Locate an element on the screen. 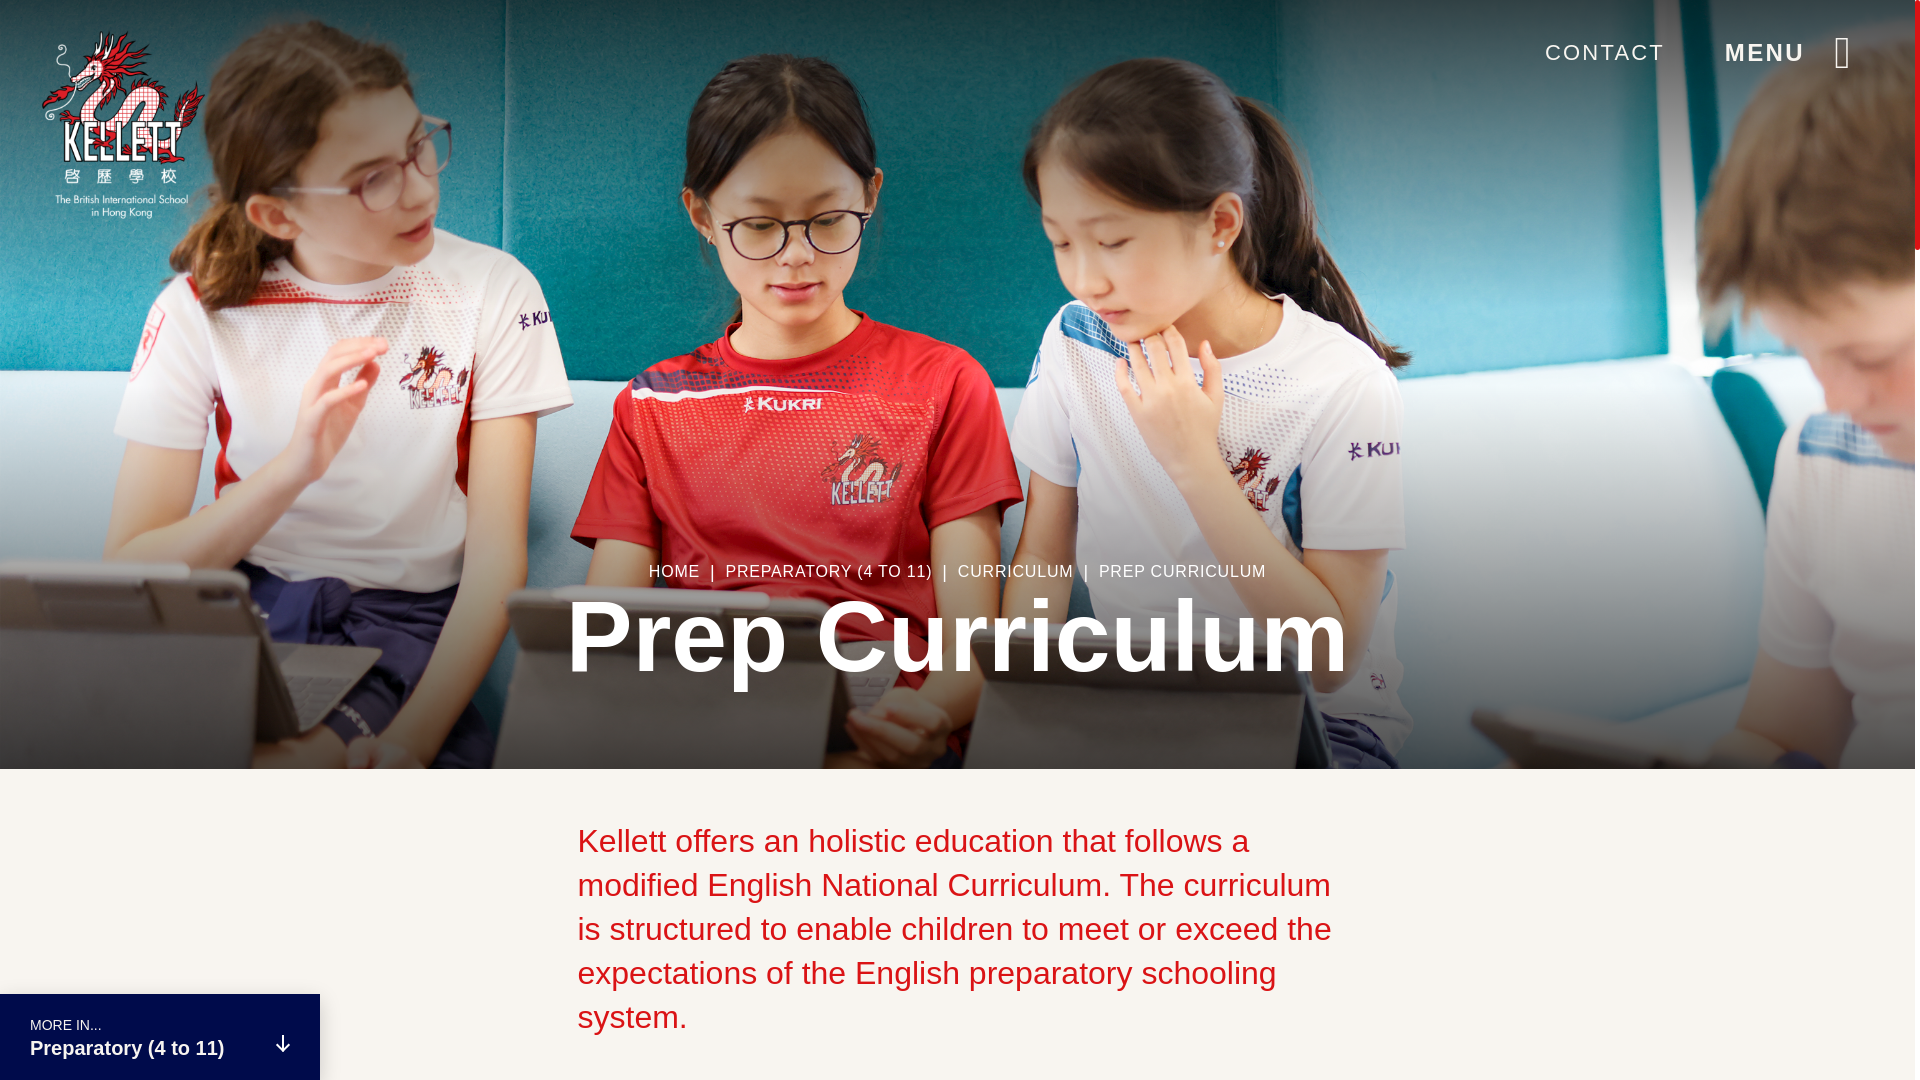  Menu is located at coordinates (1794, 52).